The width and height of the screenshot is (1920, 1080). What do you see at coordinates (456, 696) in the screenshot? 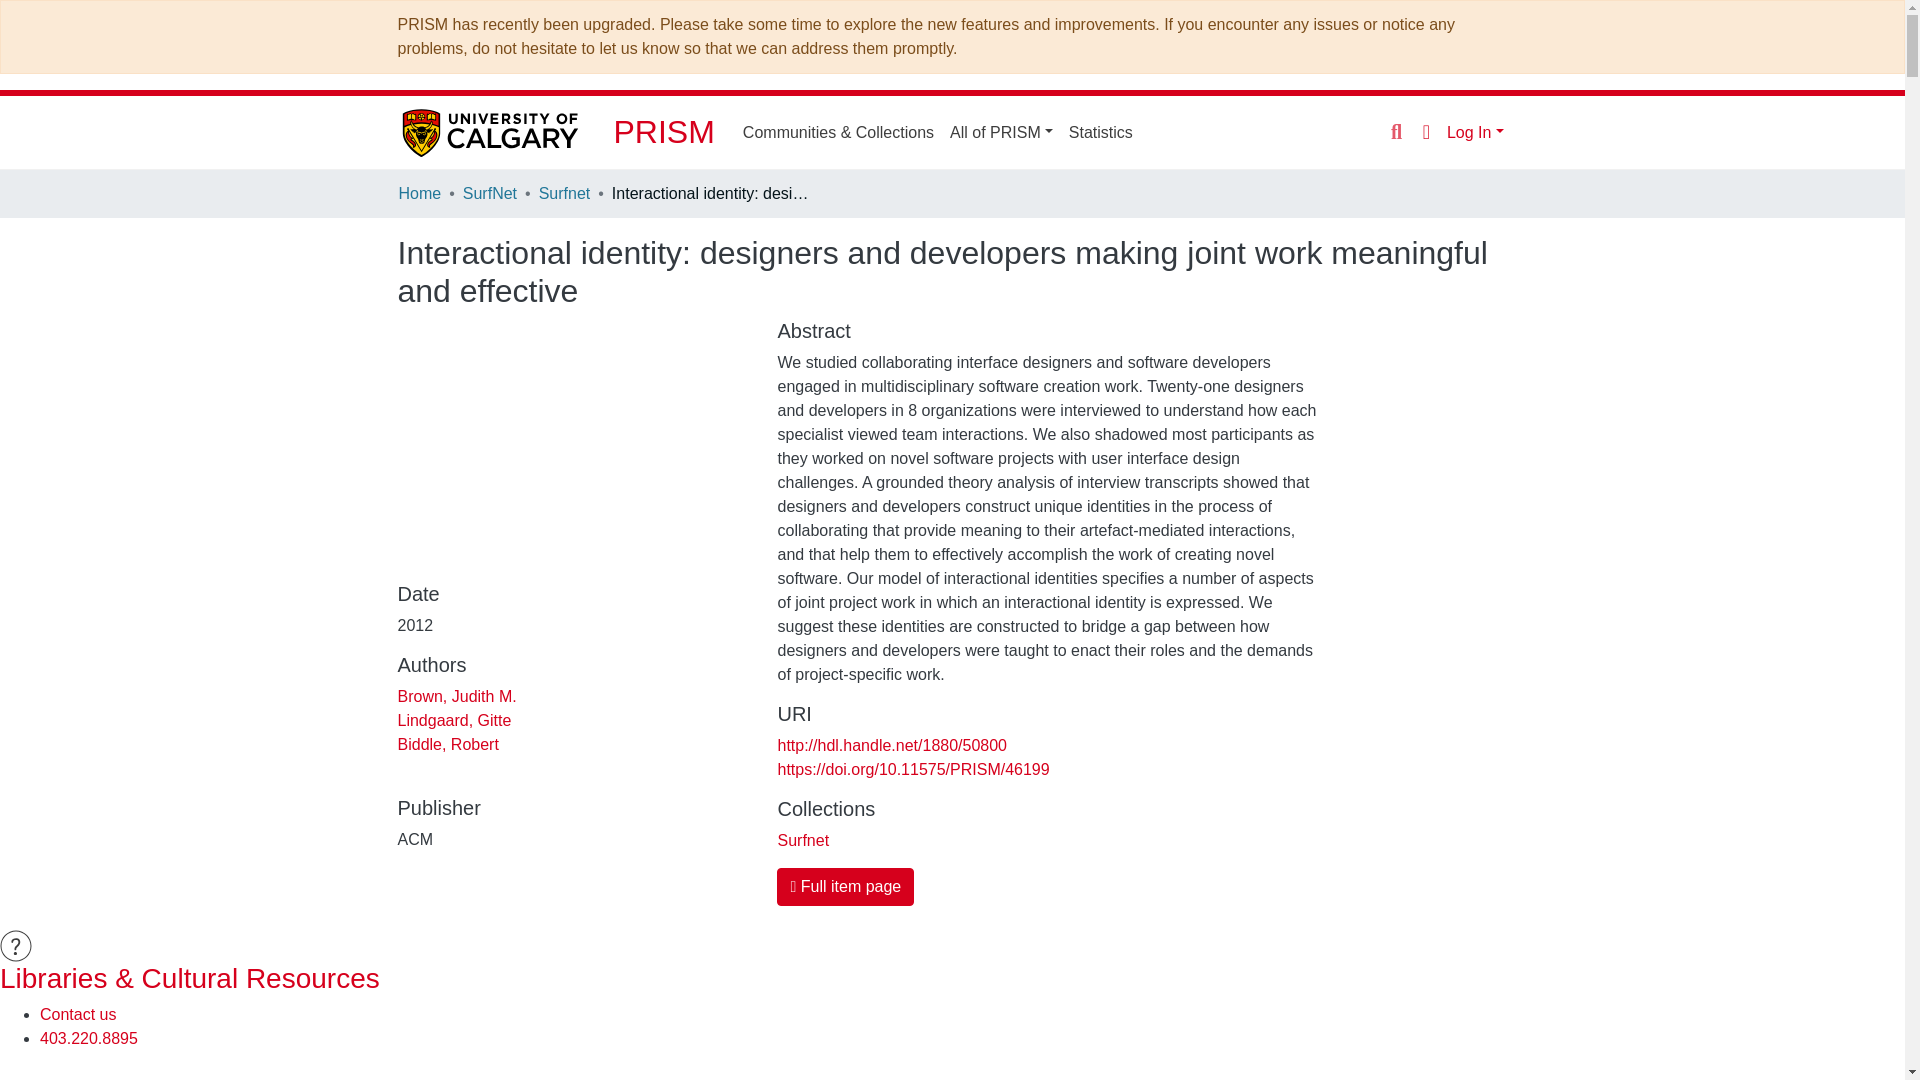
I see `Brown, Judith M.` at bounding box center [456, 696].